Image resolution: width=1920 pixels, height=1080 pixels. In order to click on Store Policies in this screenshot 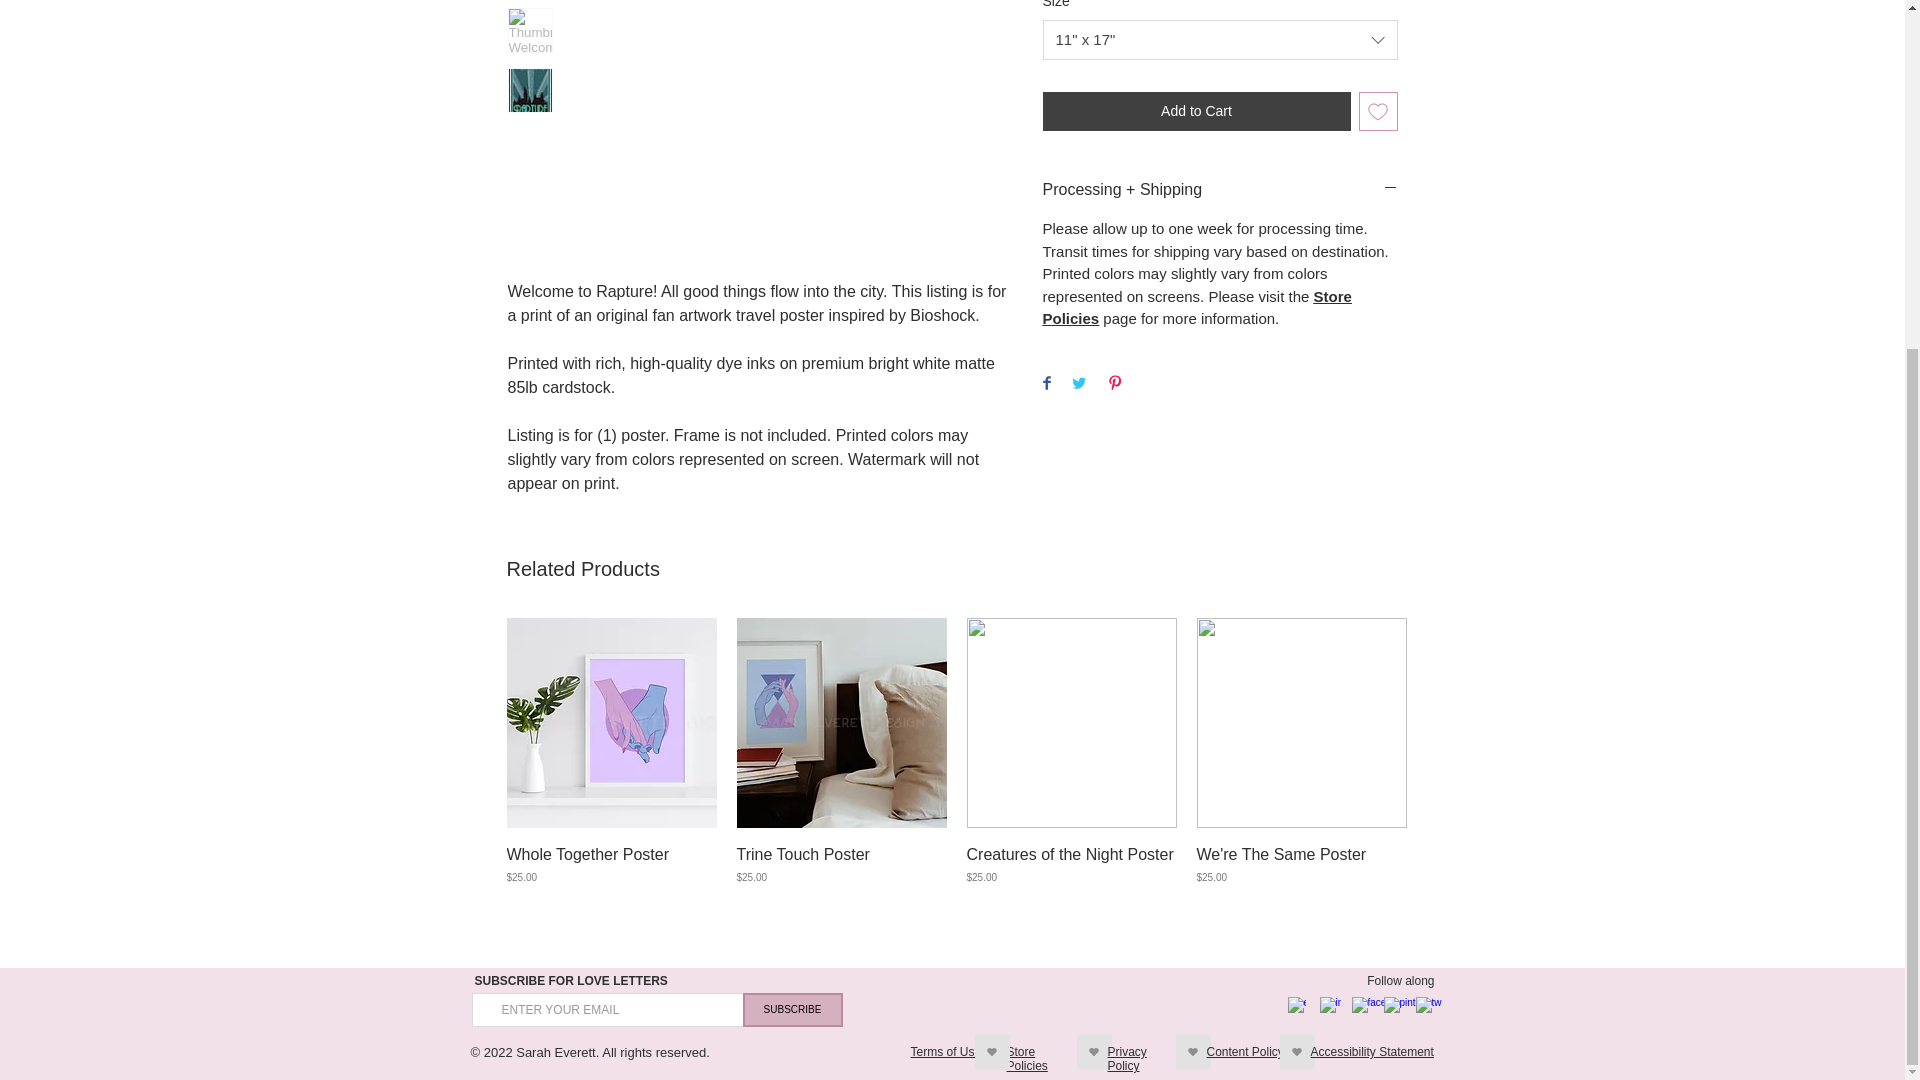, I will do `click(1196, 308)`.